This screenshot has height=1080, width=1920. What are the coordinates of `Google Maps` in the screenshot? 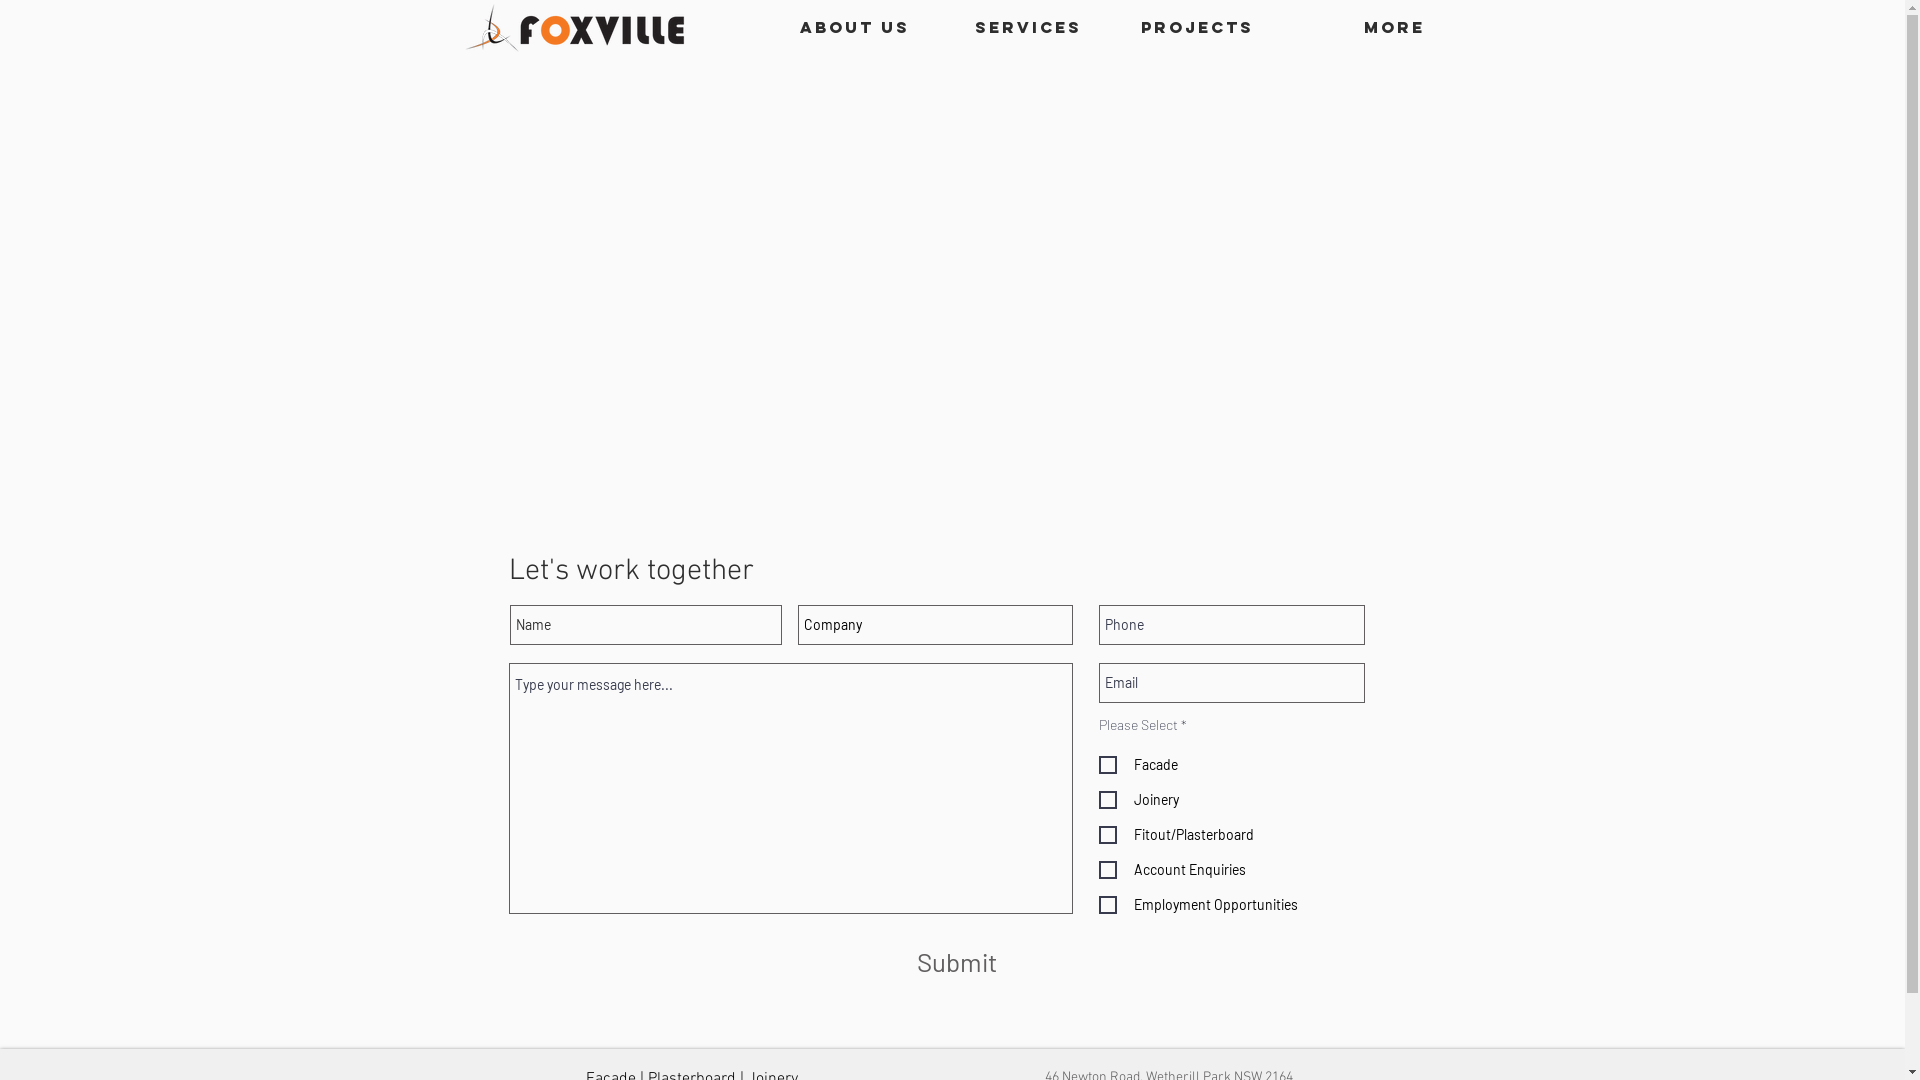 It's located at (952, 294).